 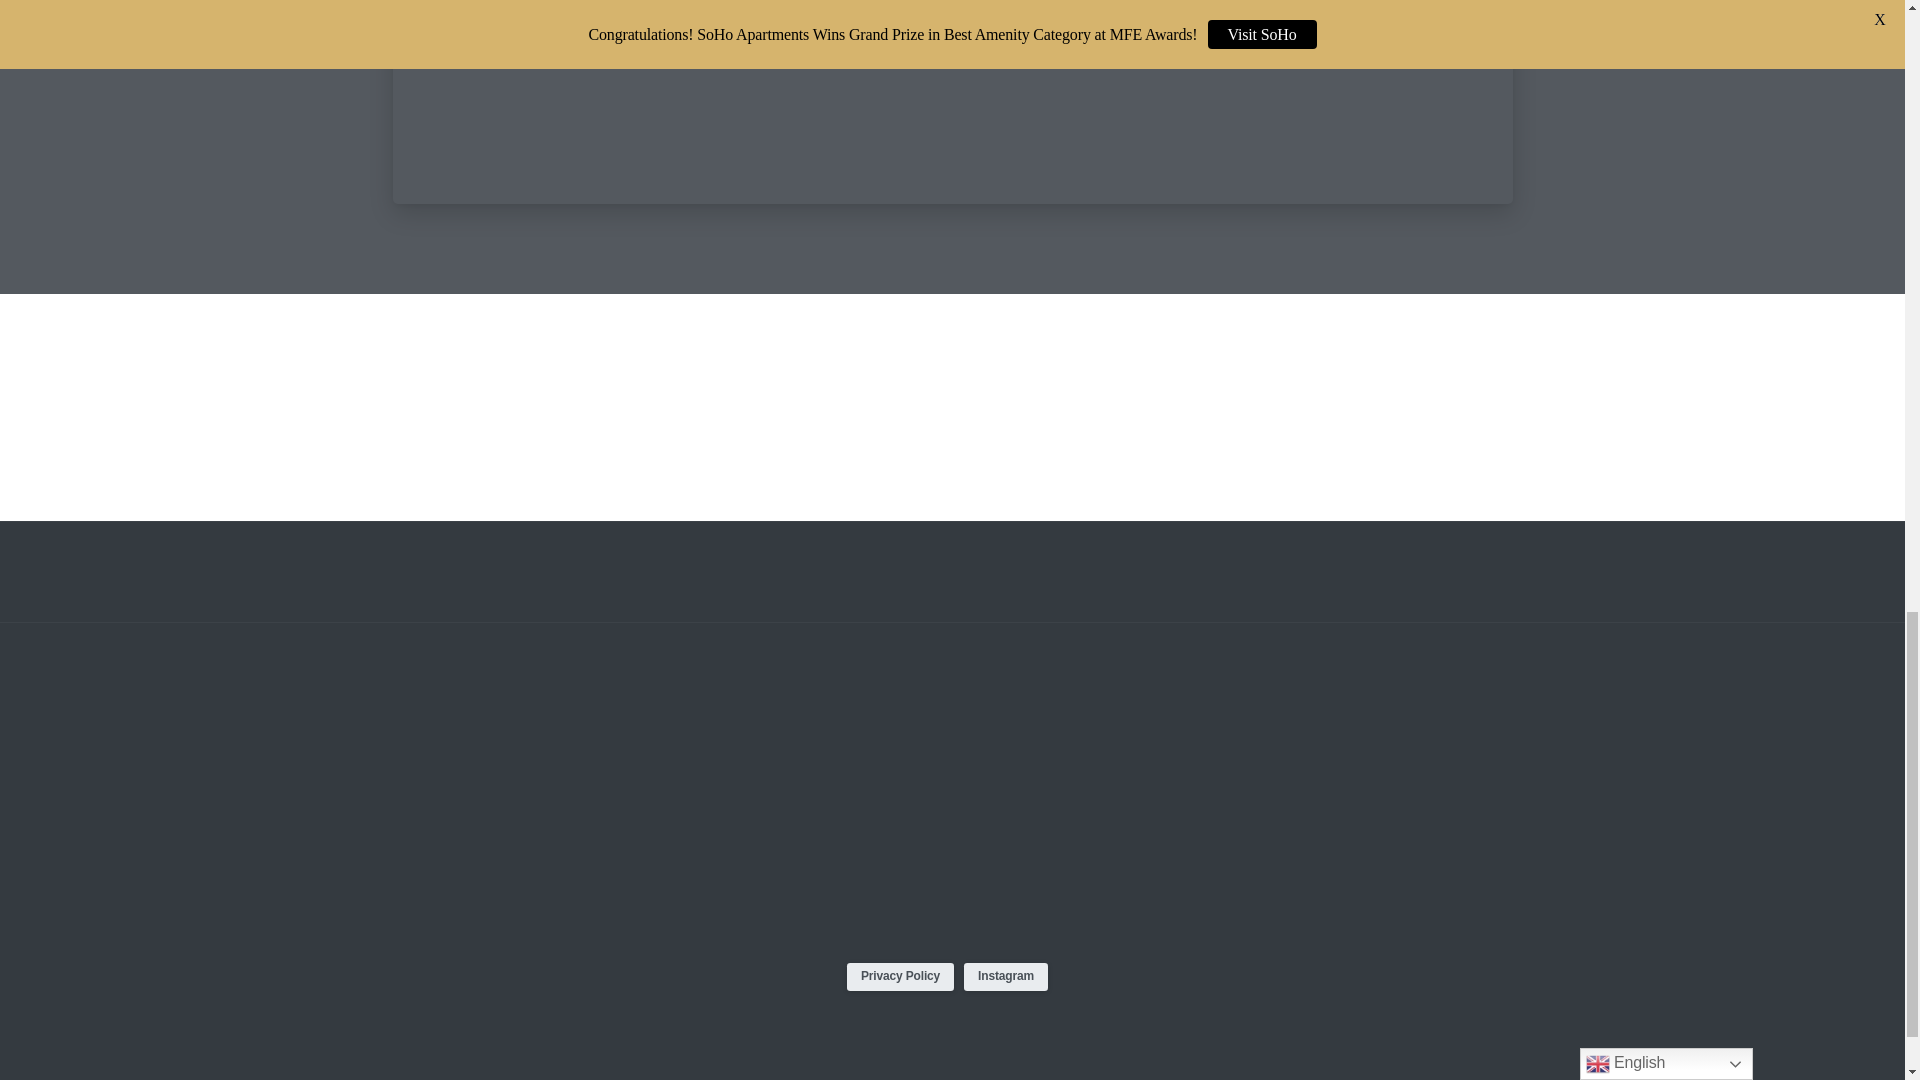 What do you see at coordinates (900, 977) in the screenshot?
I see `Privacy Policy` at bounding box center [900, 977].